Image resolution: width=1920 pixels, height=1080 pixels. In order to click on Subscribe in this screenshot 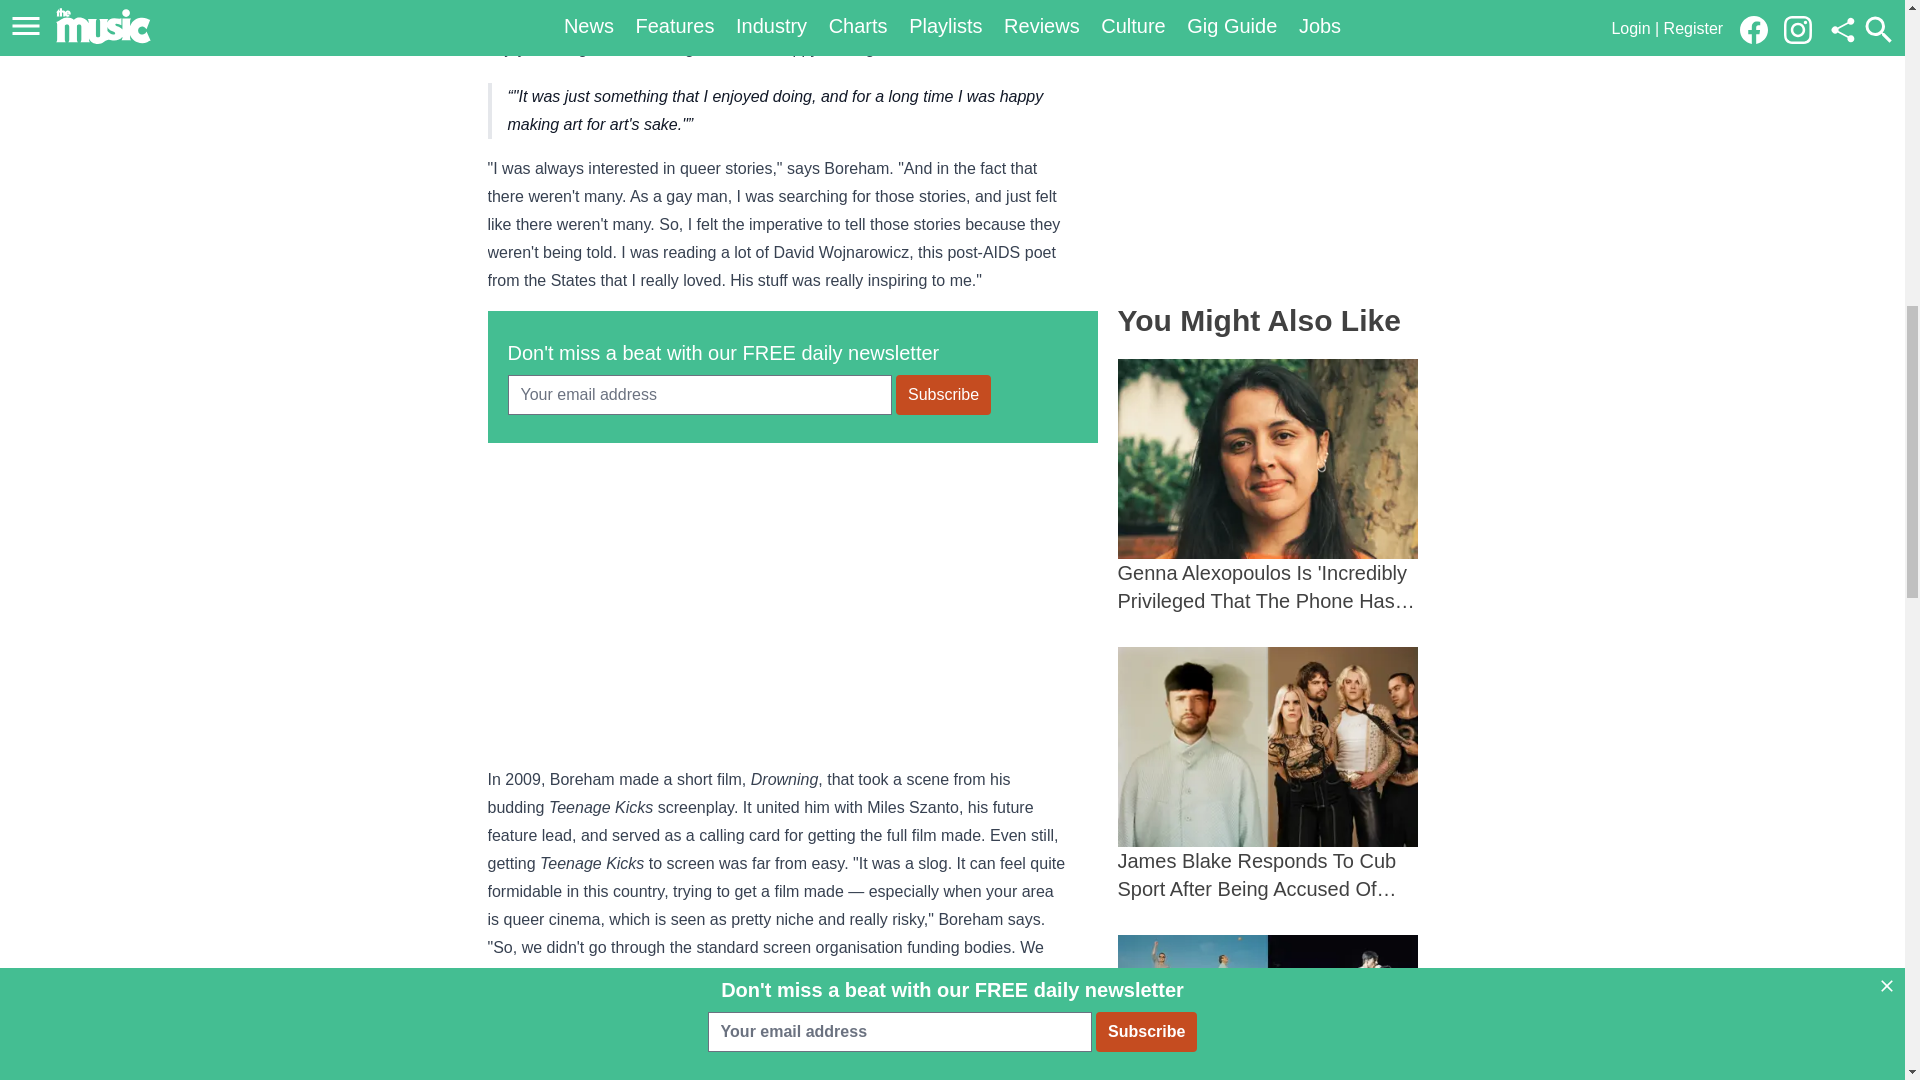, I will do `click(943, 394)`.